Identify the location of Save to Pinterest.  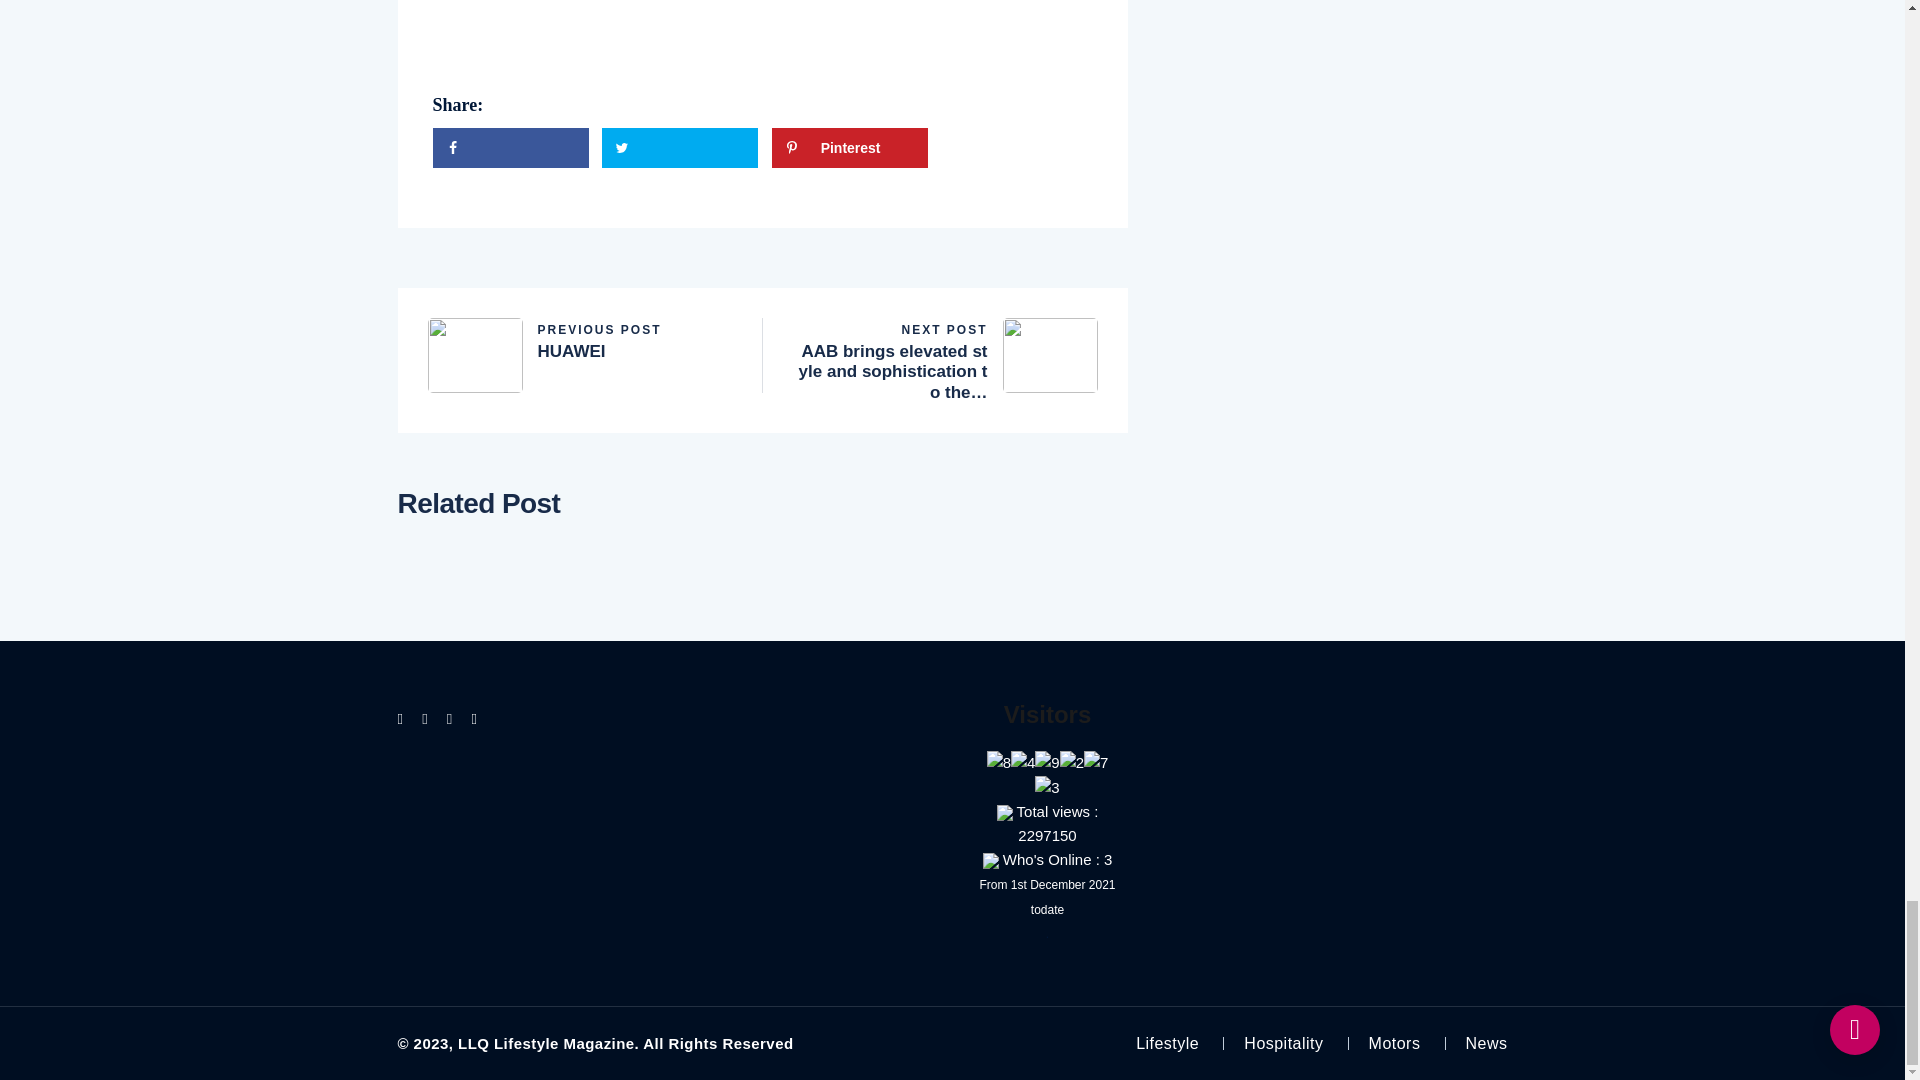
(680, 148).